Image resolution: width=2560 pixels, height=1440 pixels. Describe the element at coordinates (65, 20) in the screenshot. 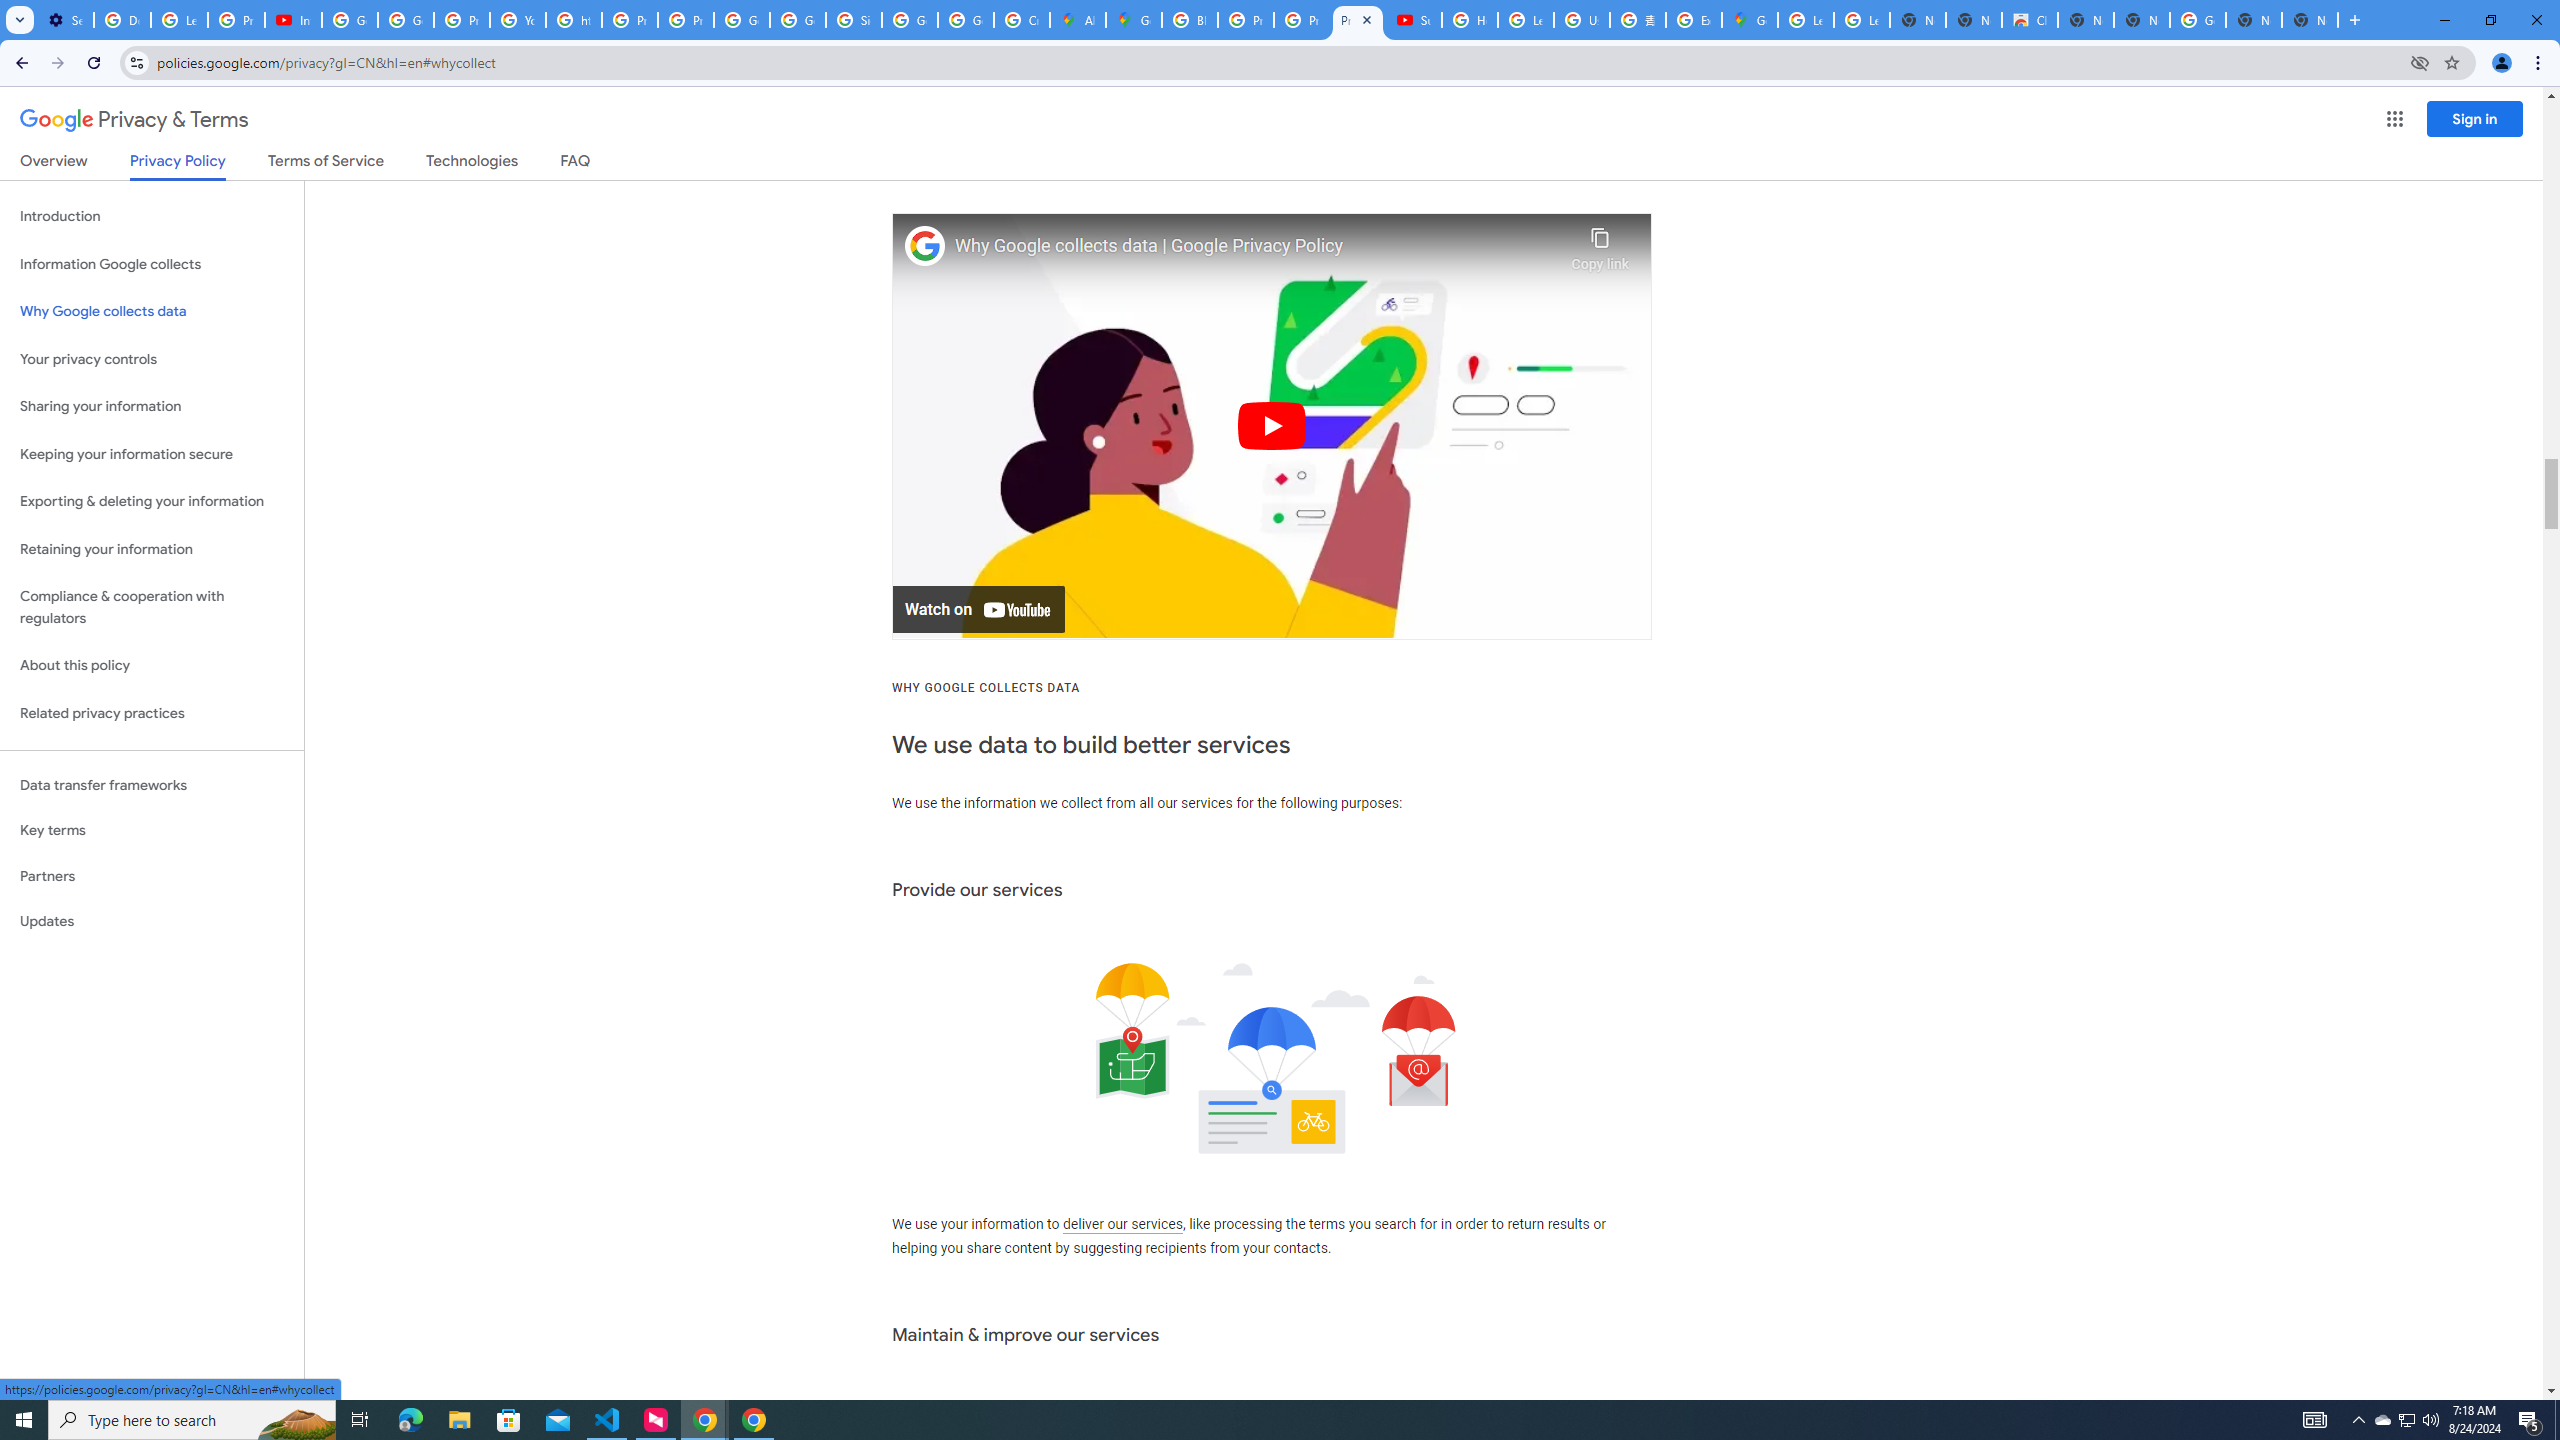

I see `Settings - Customize profile` at that location.